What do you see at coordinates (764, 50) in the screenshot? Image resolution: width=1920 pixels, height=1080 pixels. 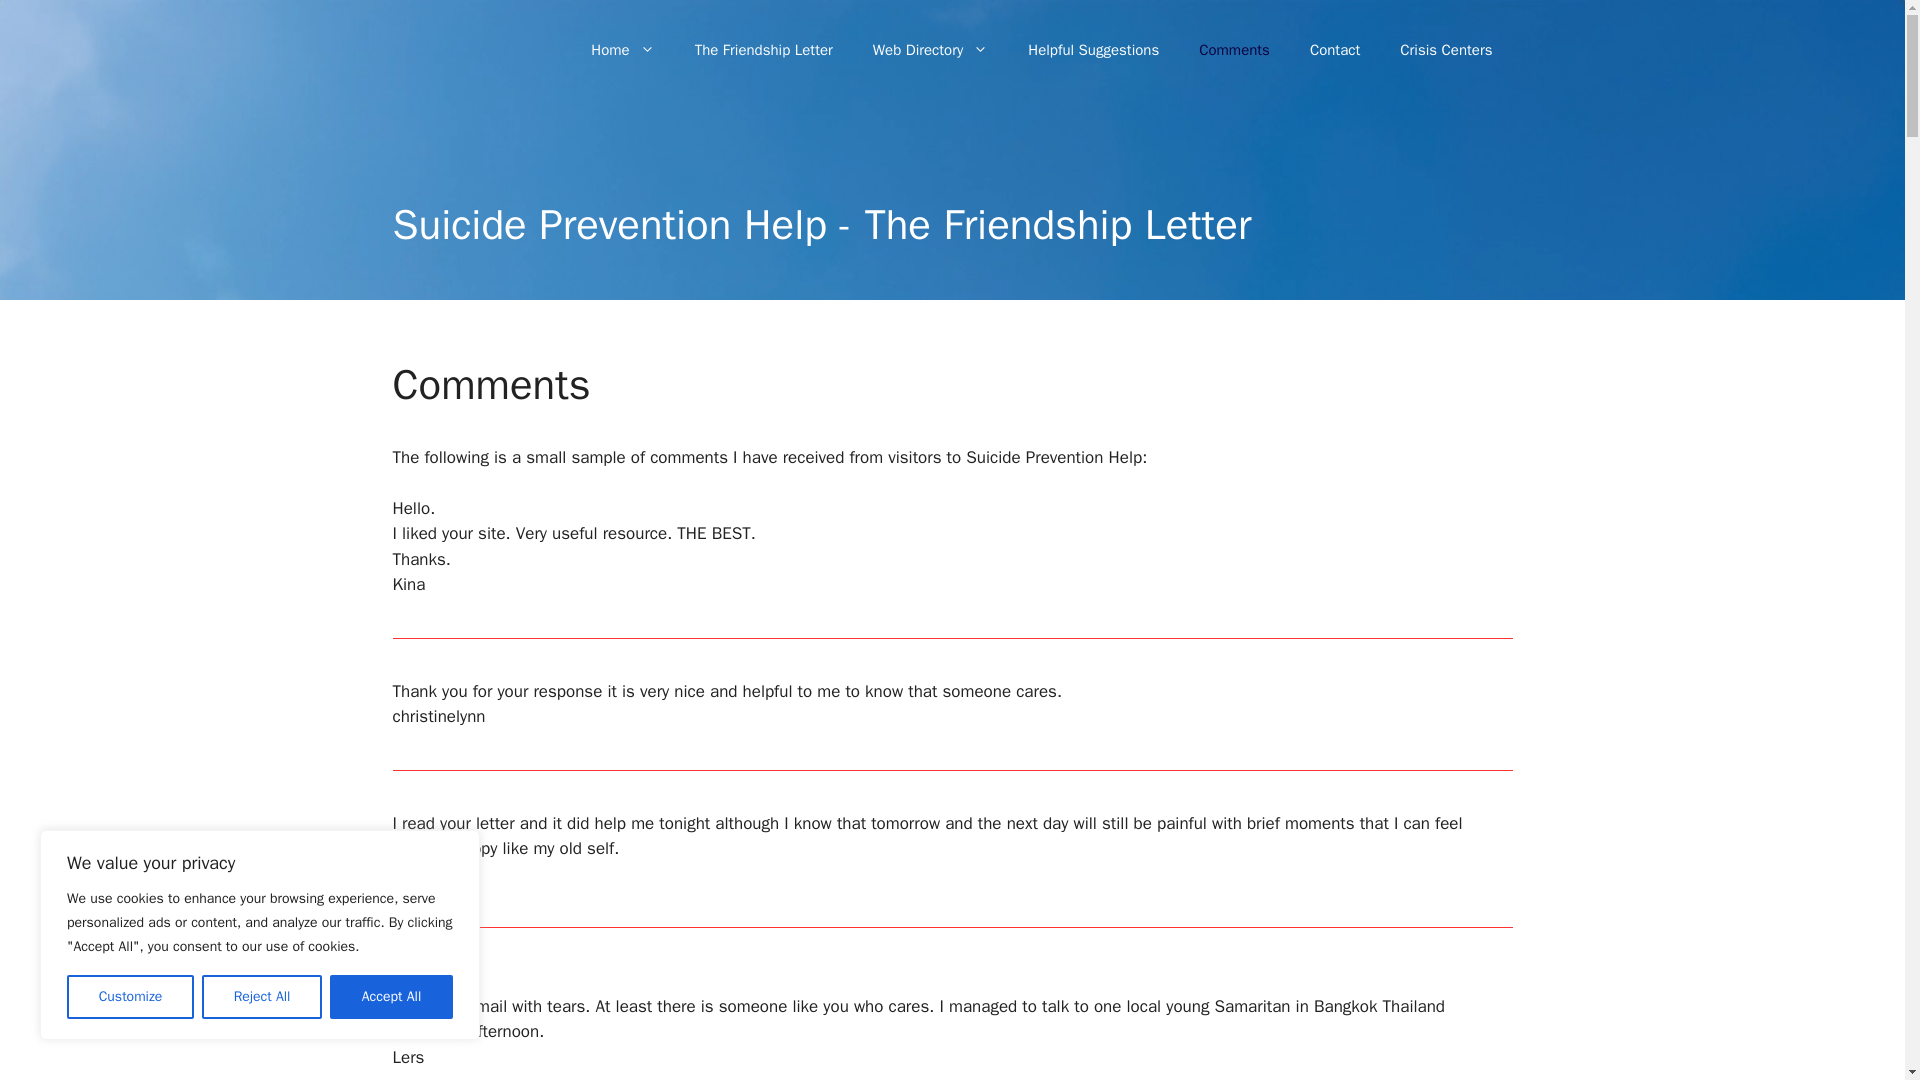 I see `The Friendship Letter` at bounding box center [764, 50].